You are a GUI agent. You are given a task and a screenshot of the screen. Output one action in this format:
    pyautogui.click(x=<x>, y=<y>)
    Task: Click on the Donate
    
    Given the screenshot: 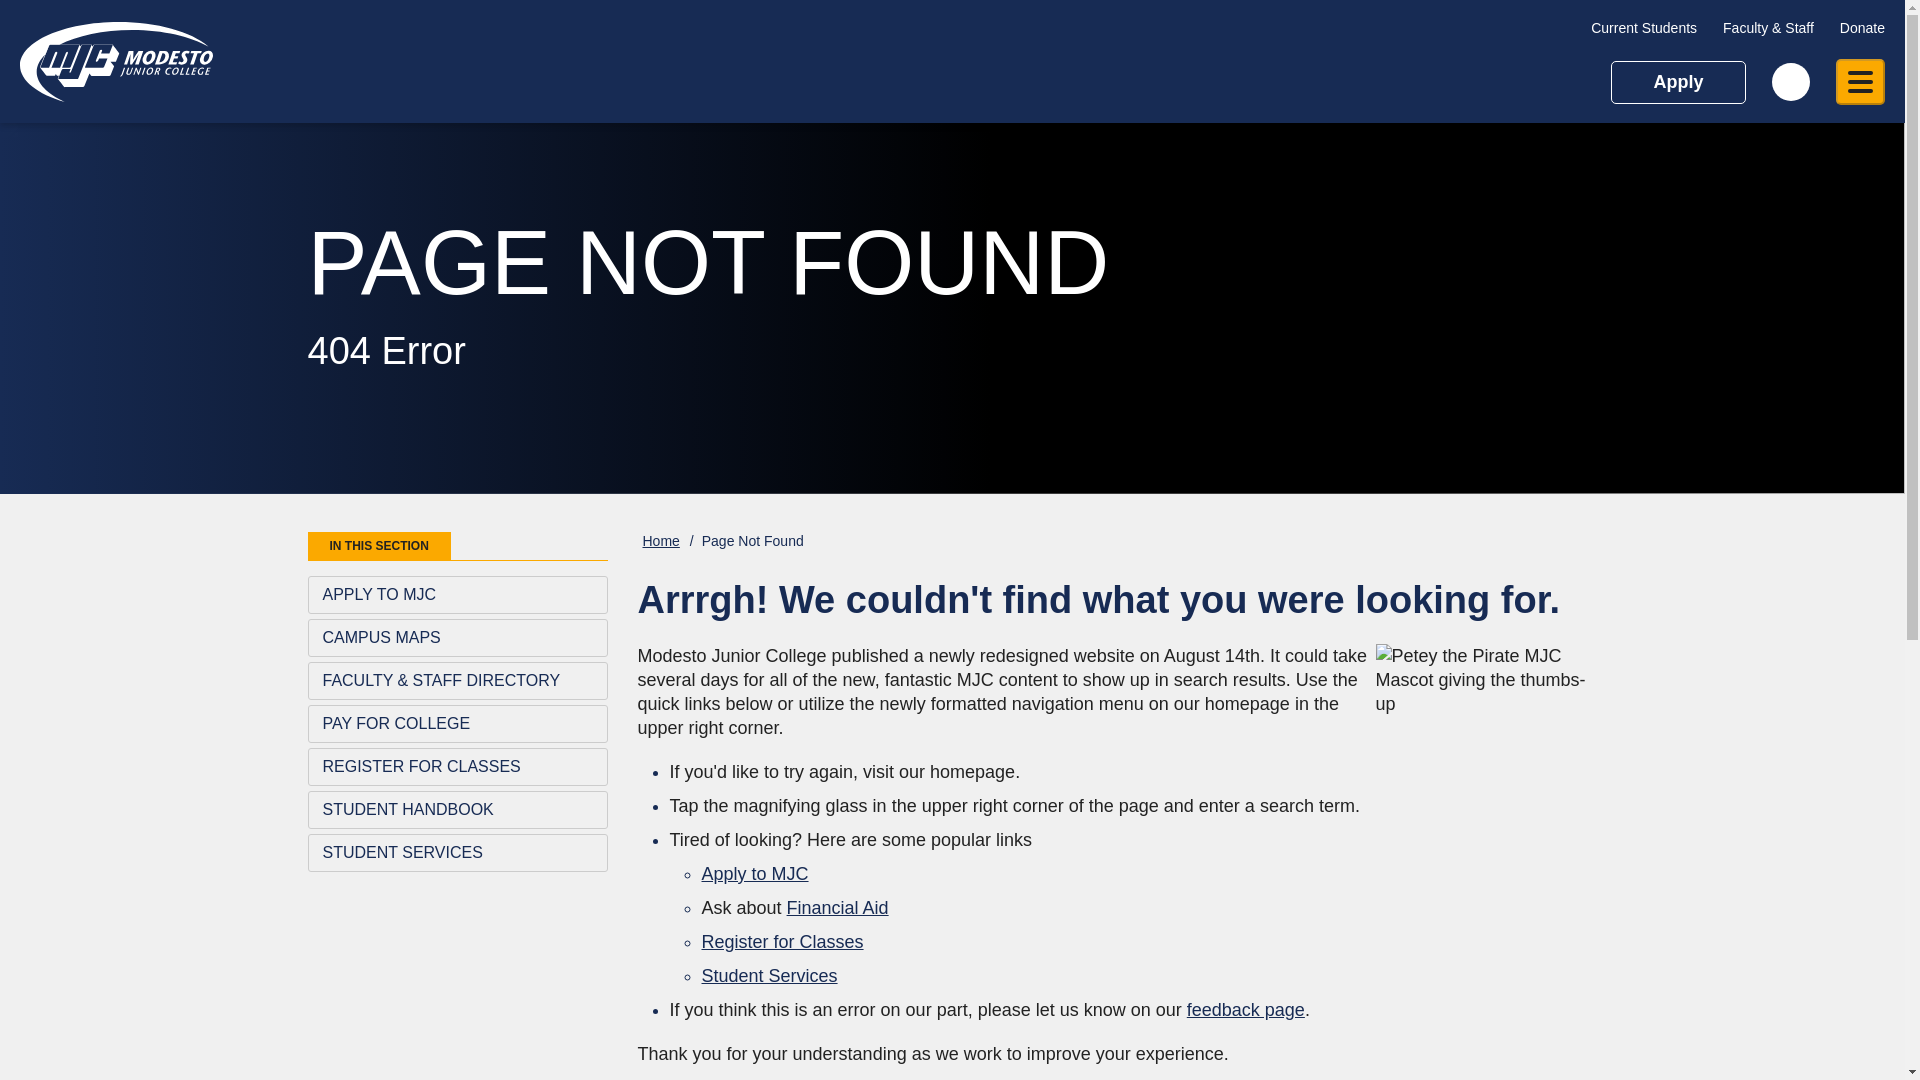 What is the action you would take?
    pyautogui.click(x=1862, y=28)
    